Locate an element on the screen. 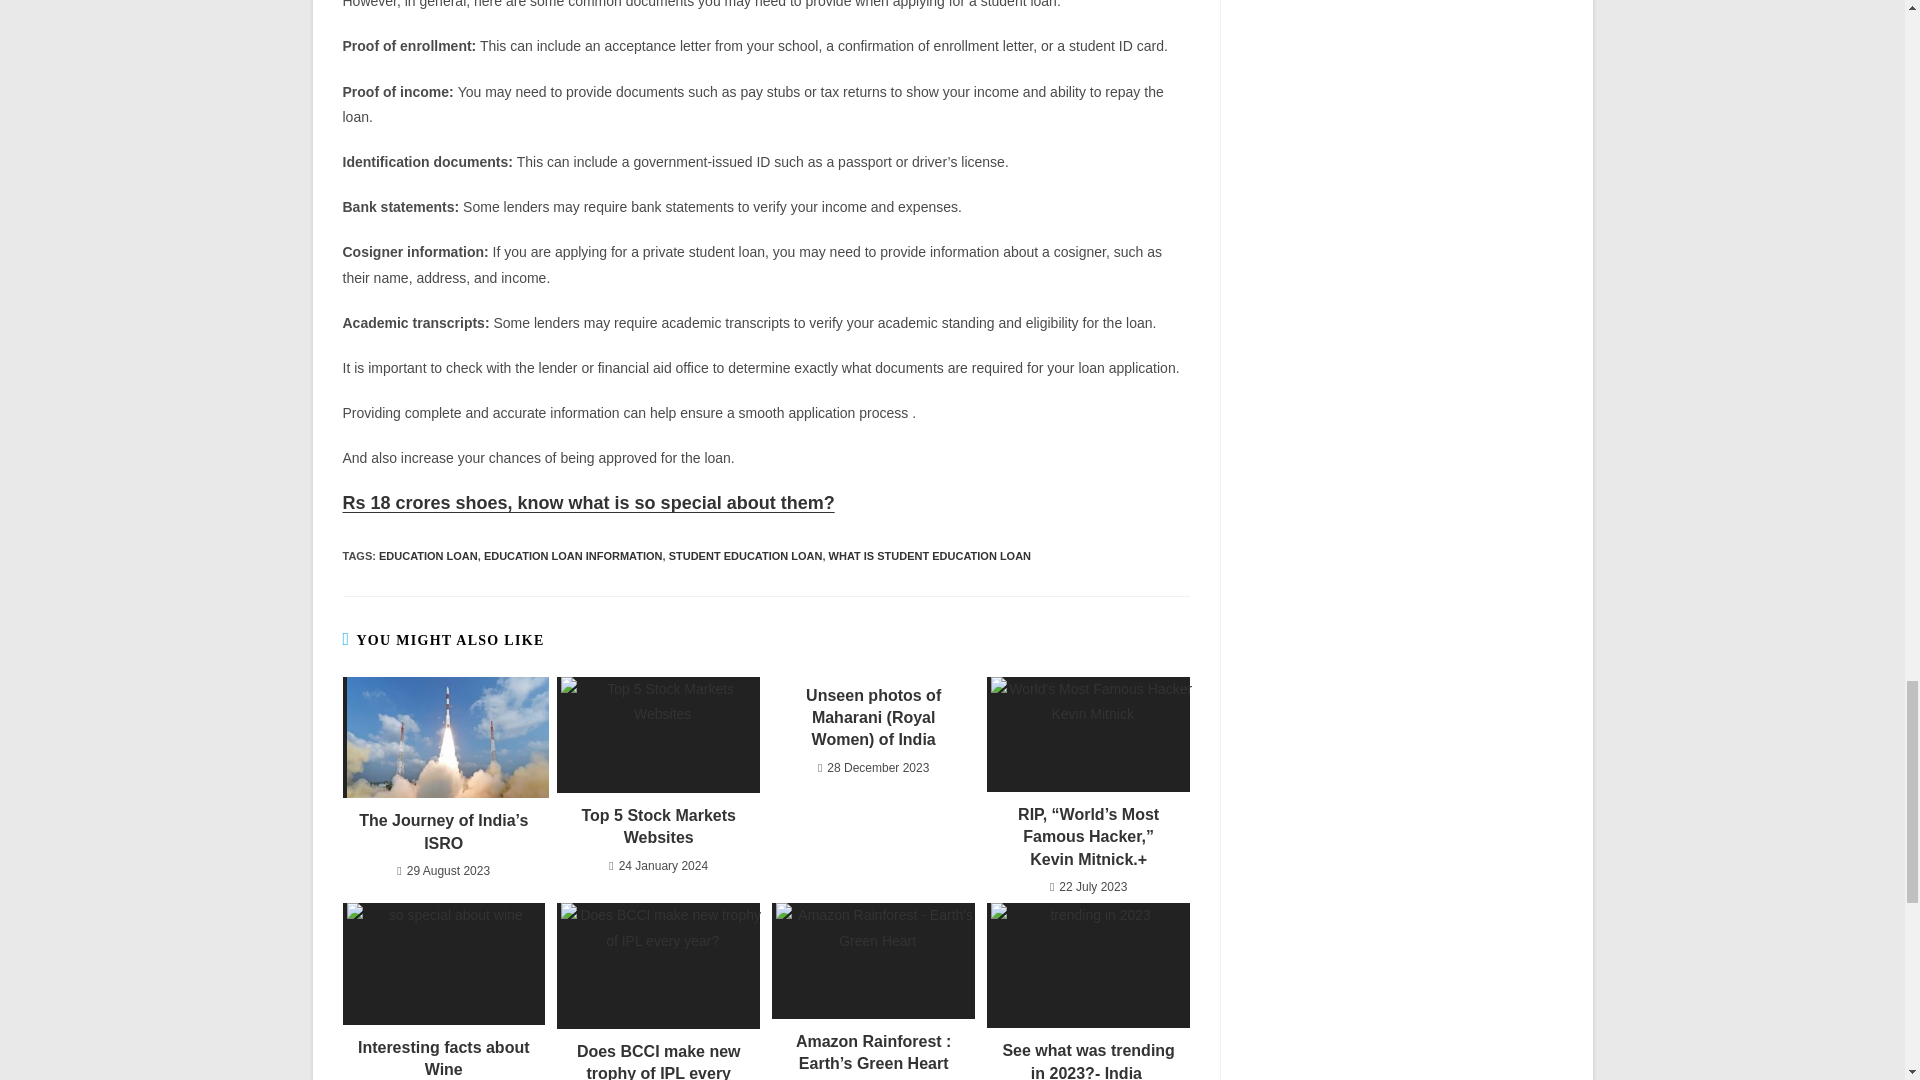  Rs 18 crores shoes, know what is so special about them? is located at coordinates (587, 502).